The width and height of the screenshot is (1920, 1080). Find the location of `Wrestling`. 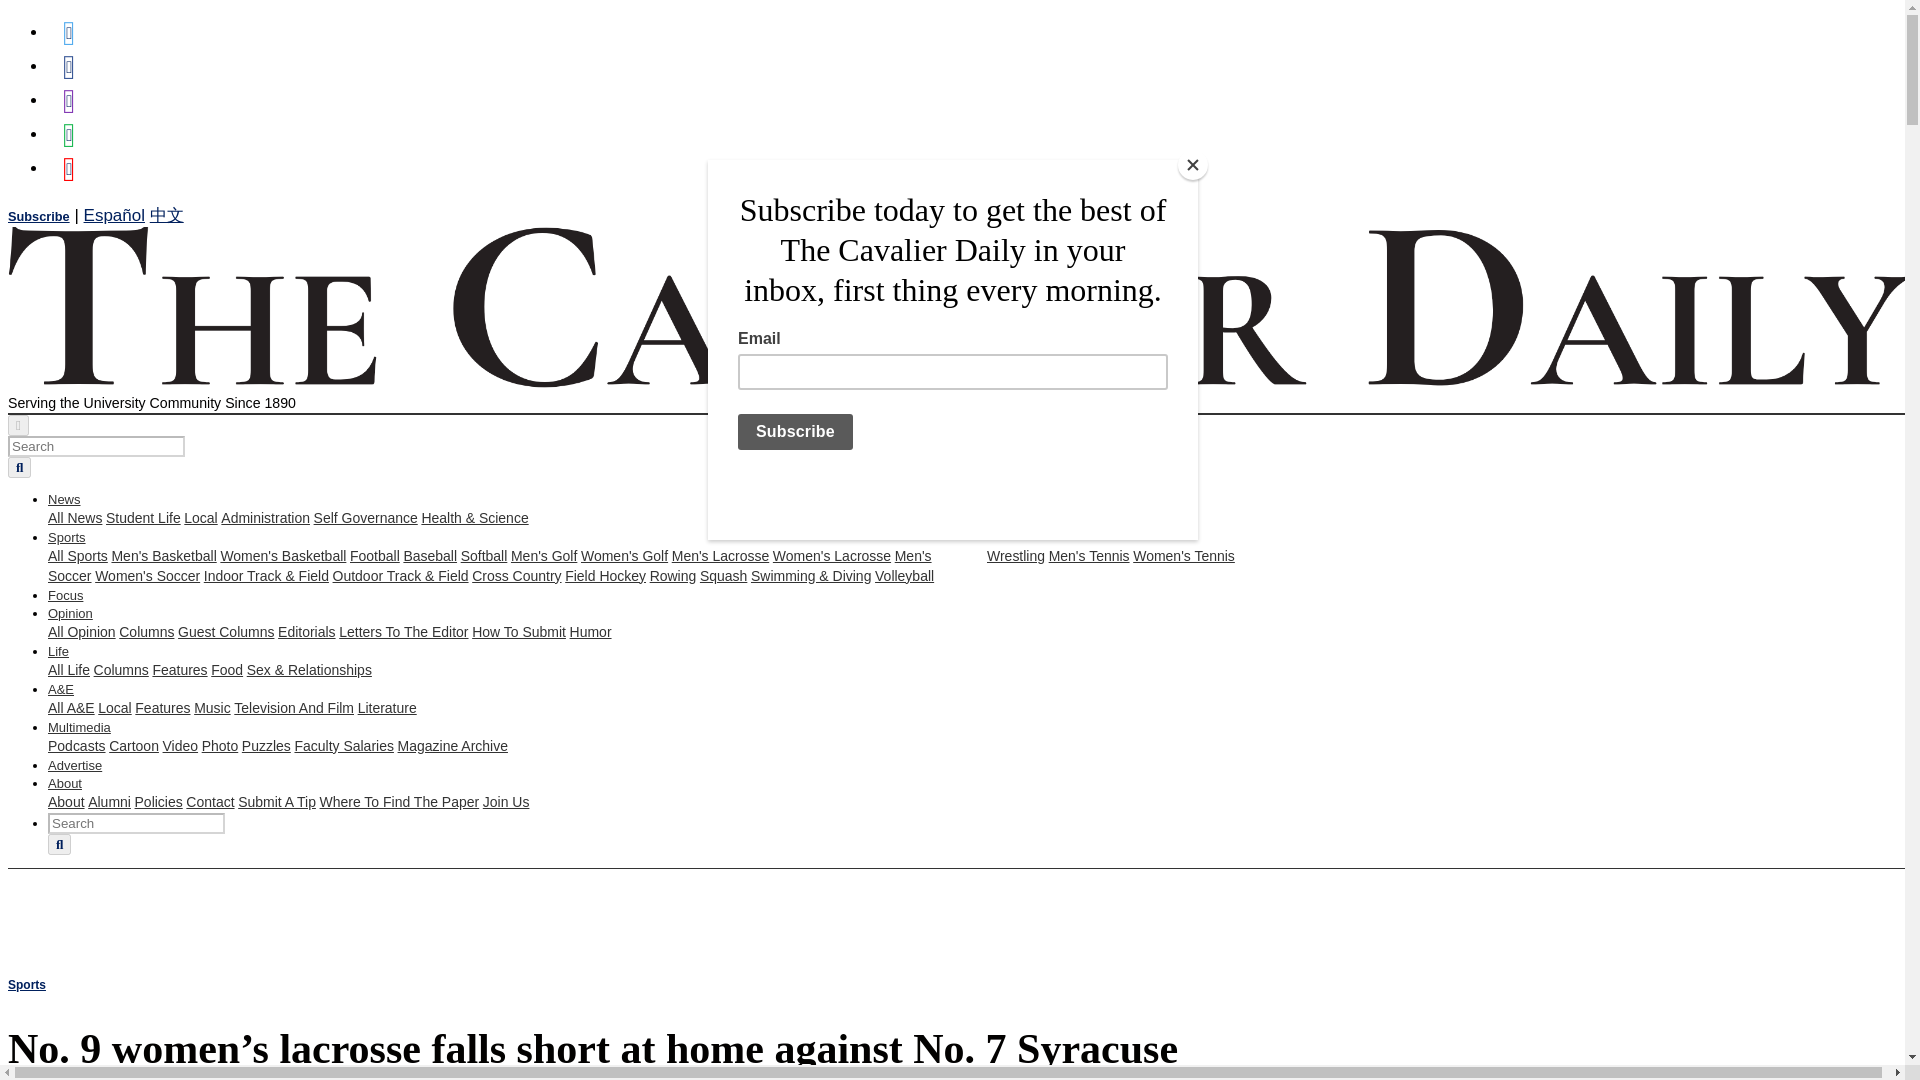

Wrestling is located at coordinates (1015, 555).